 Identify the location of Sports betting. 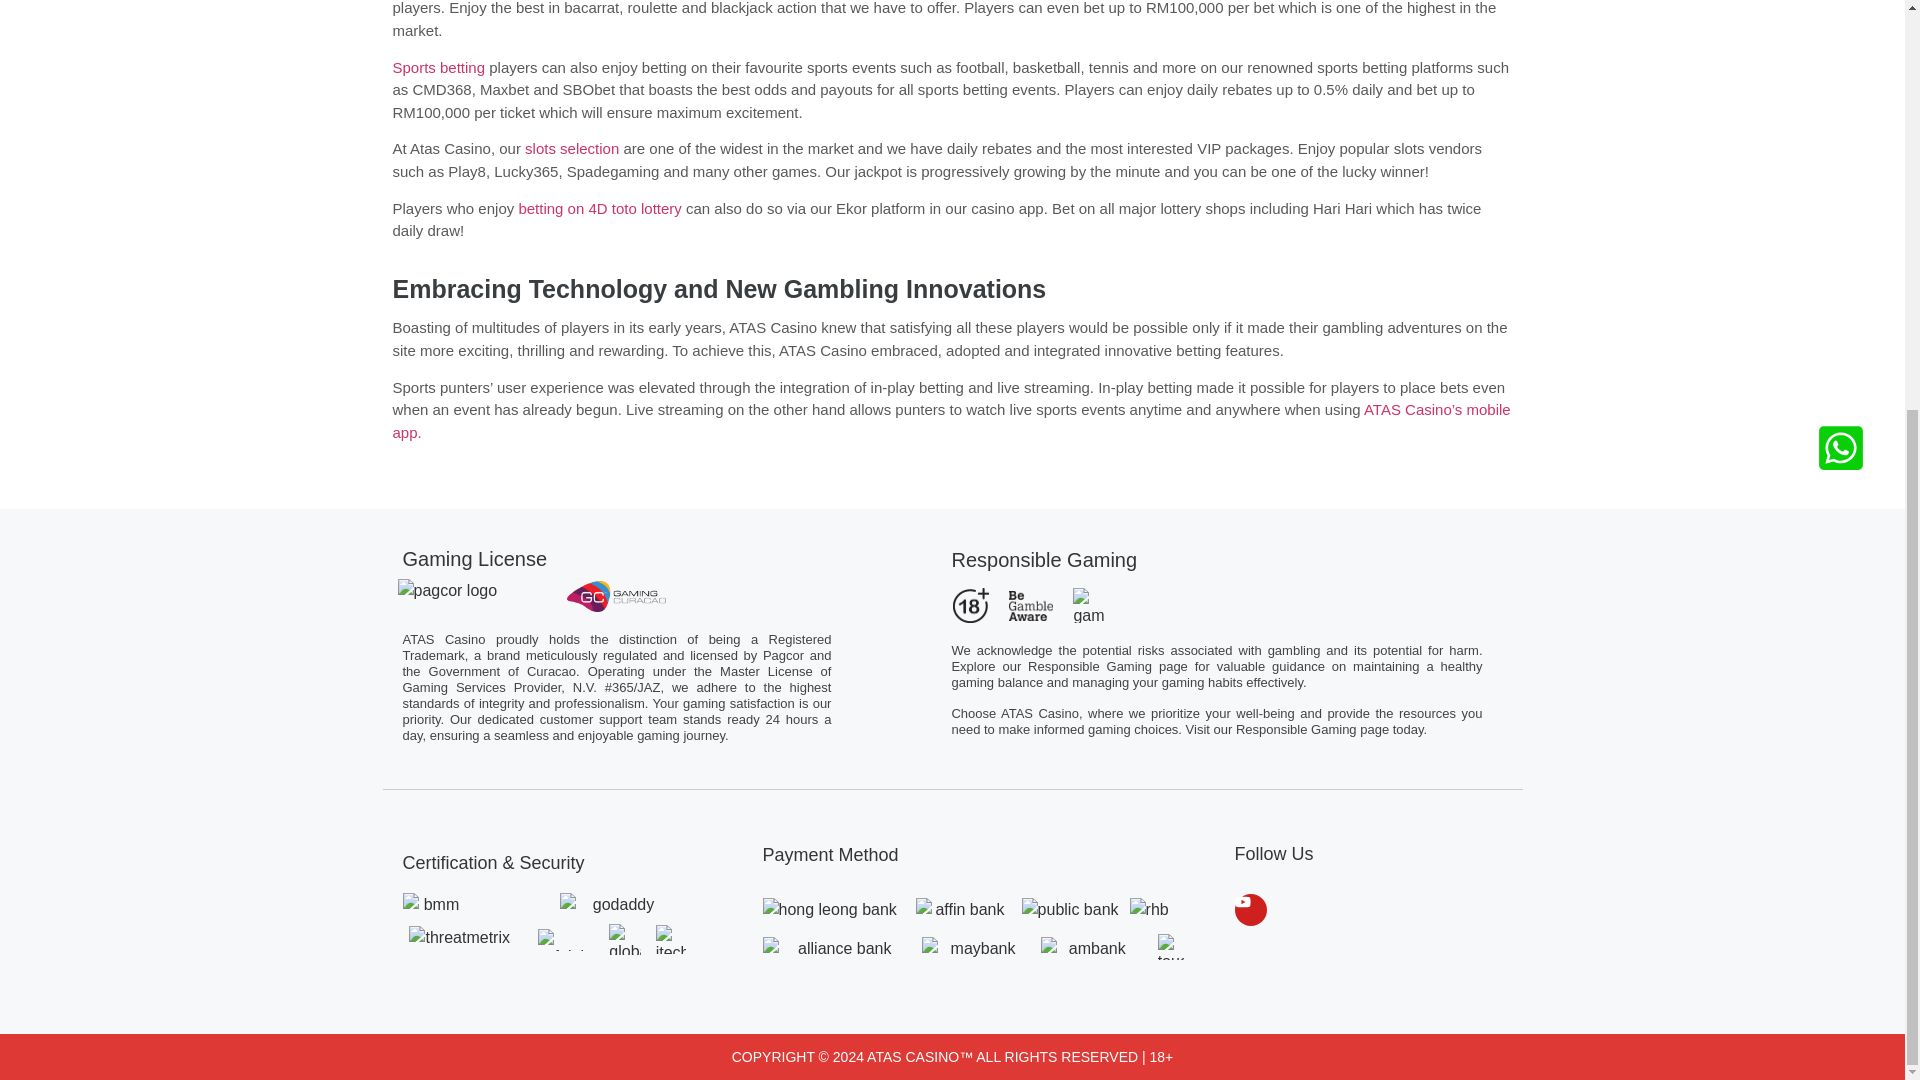
(438, 67).